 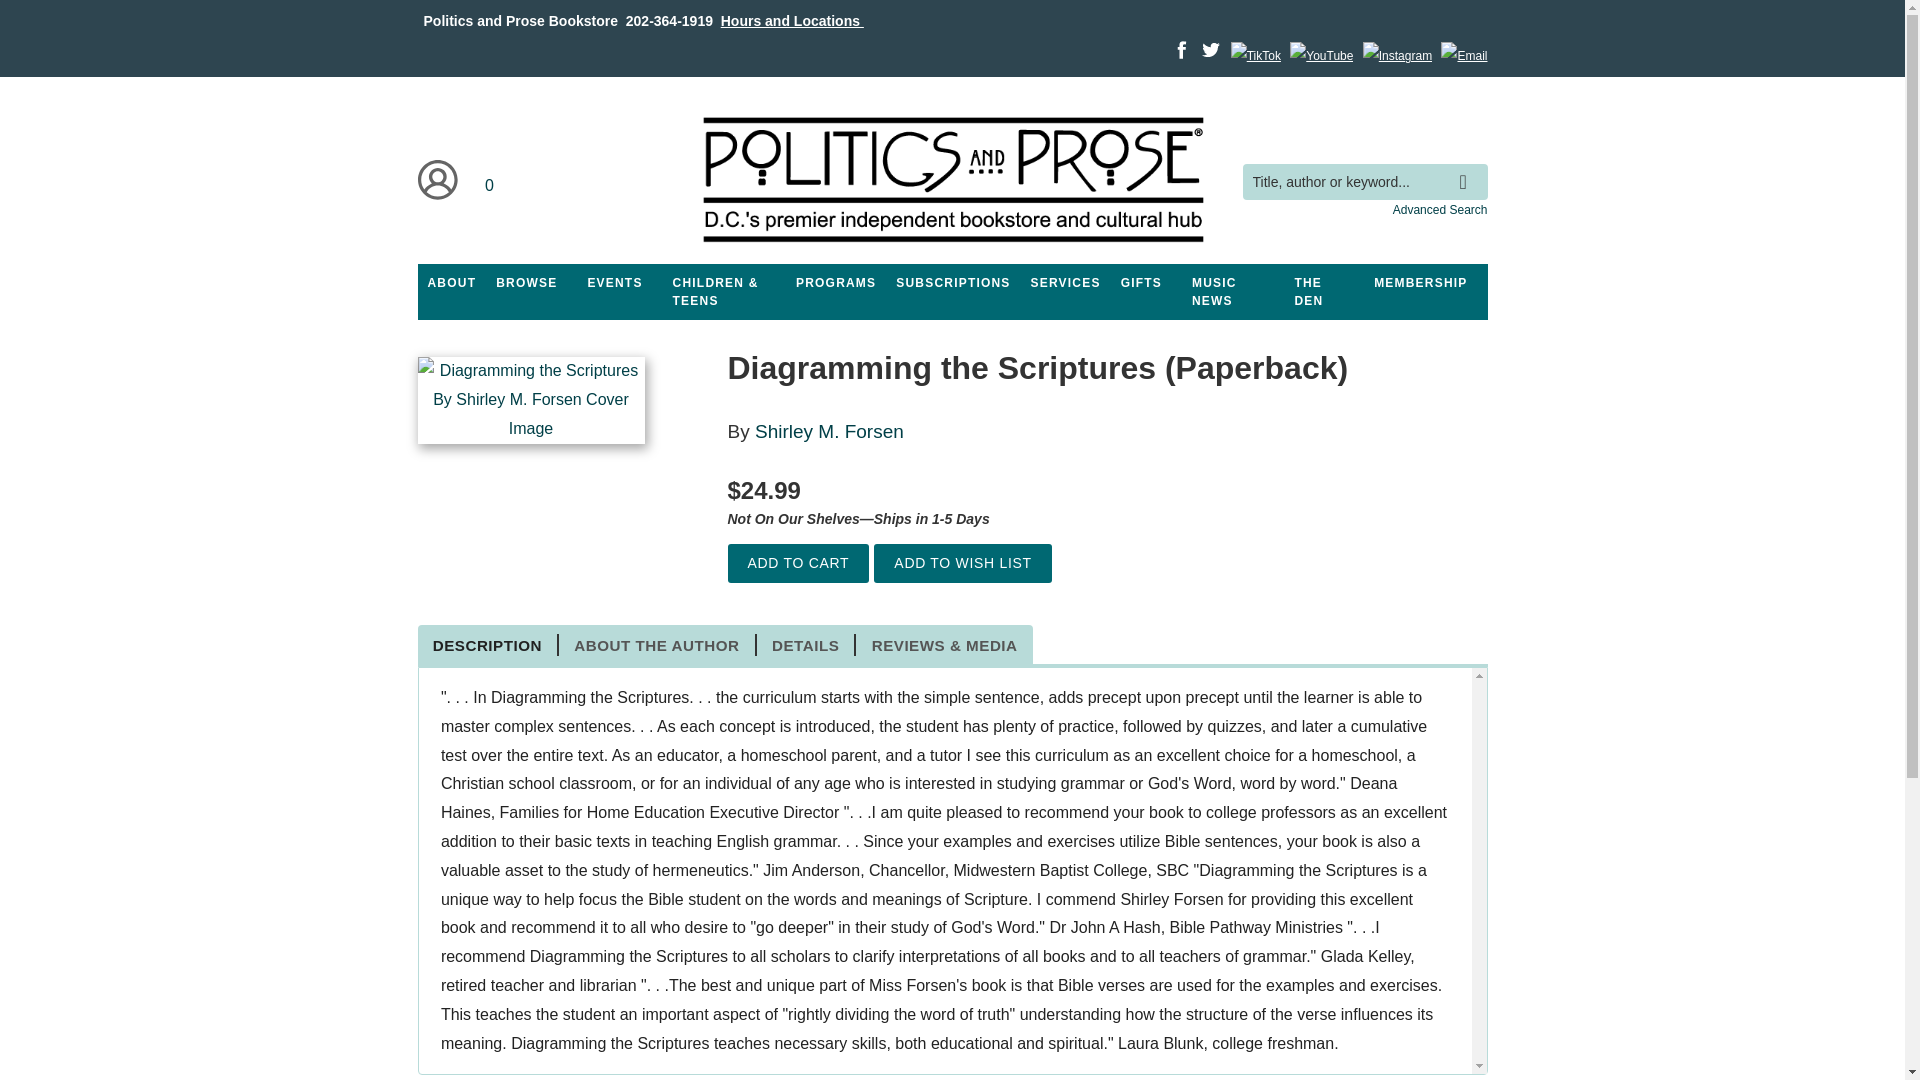 I want to click on PROGRAMS, so click(x=835, y=282).